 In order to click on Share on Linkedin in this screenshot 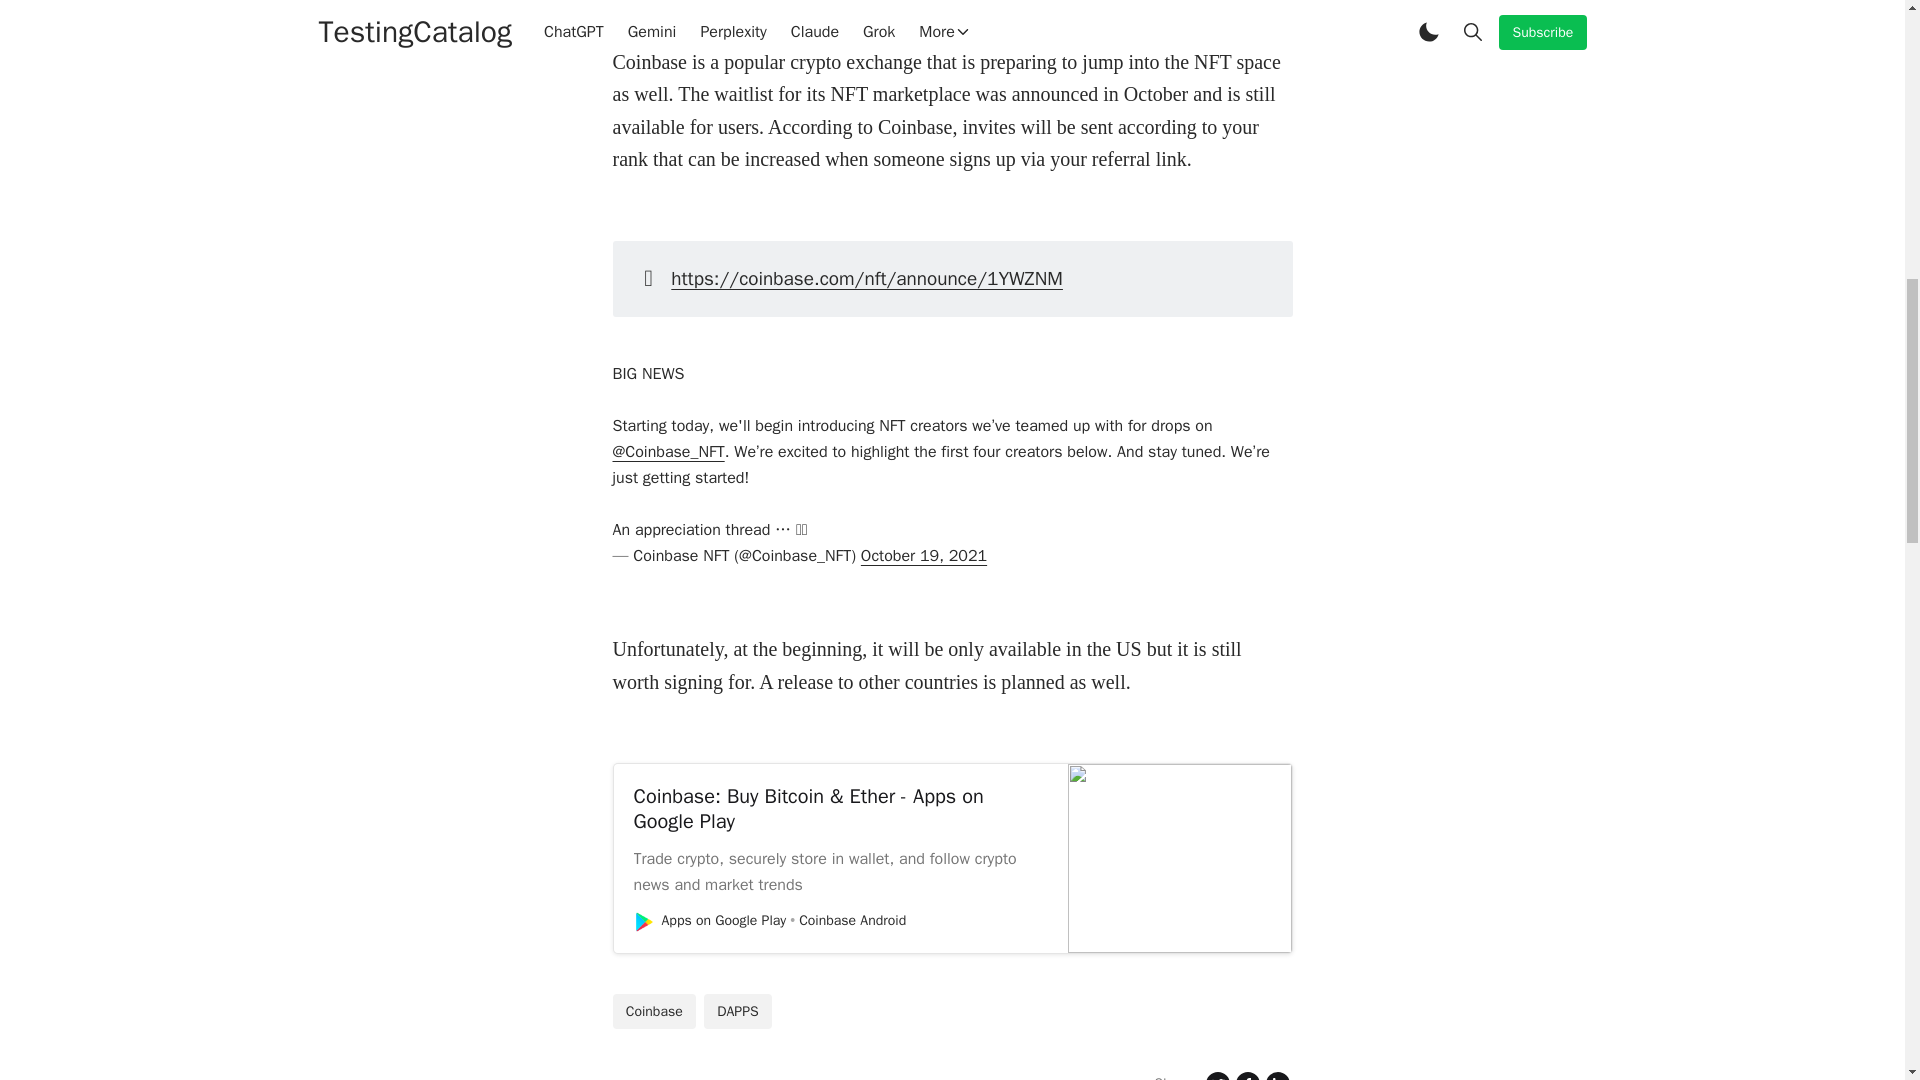, I will do `click(1276, 1074)`.